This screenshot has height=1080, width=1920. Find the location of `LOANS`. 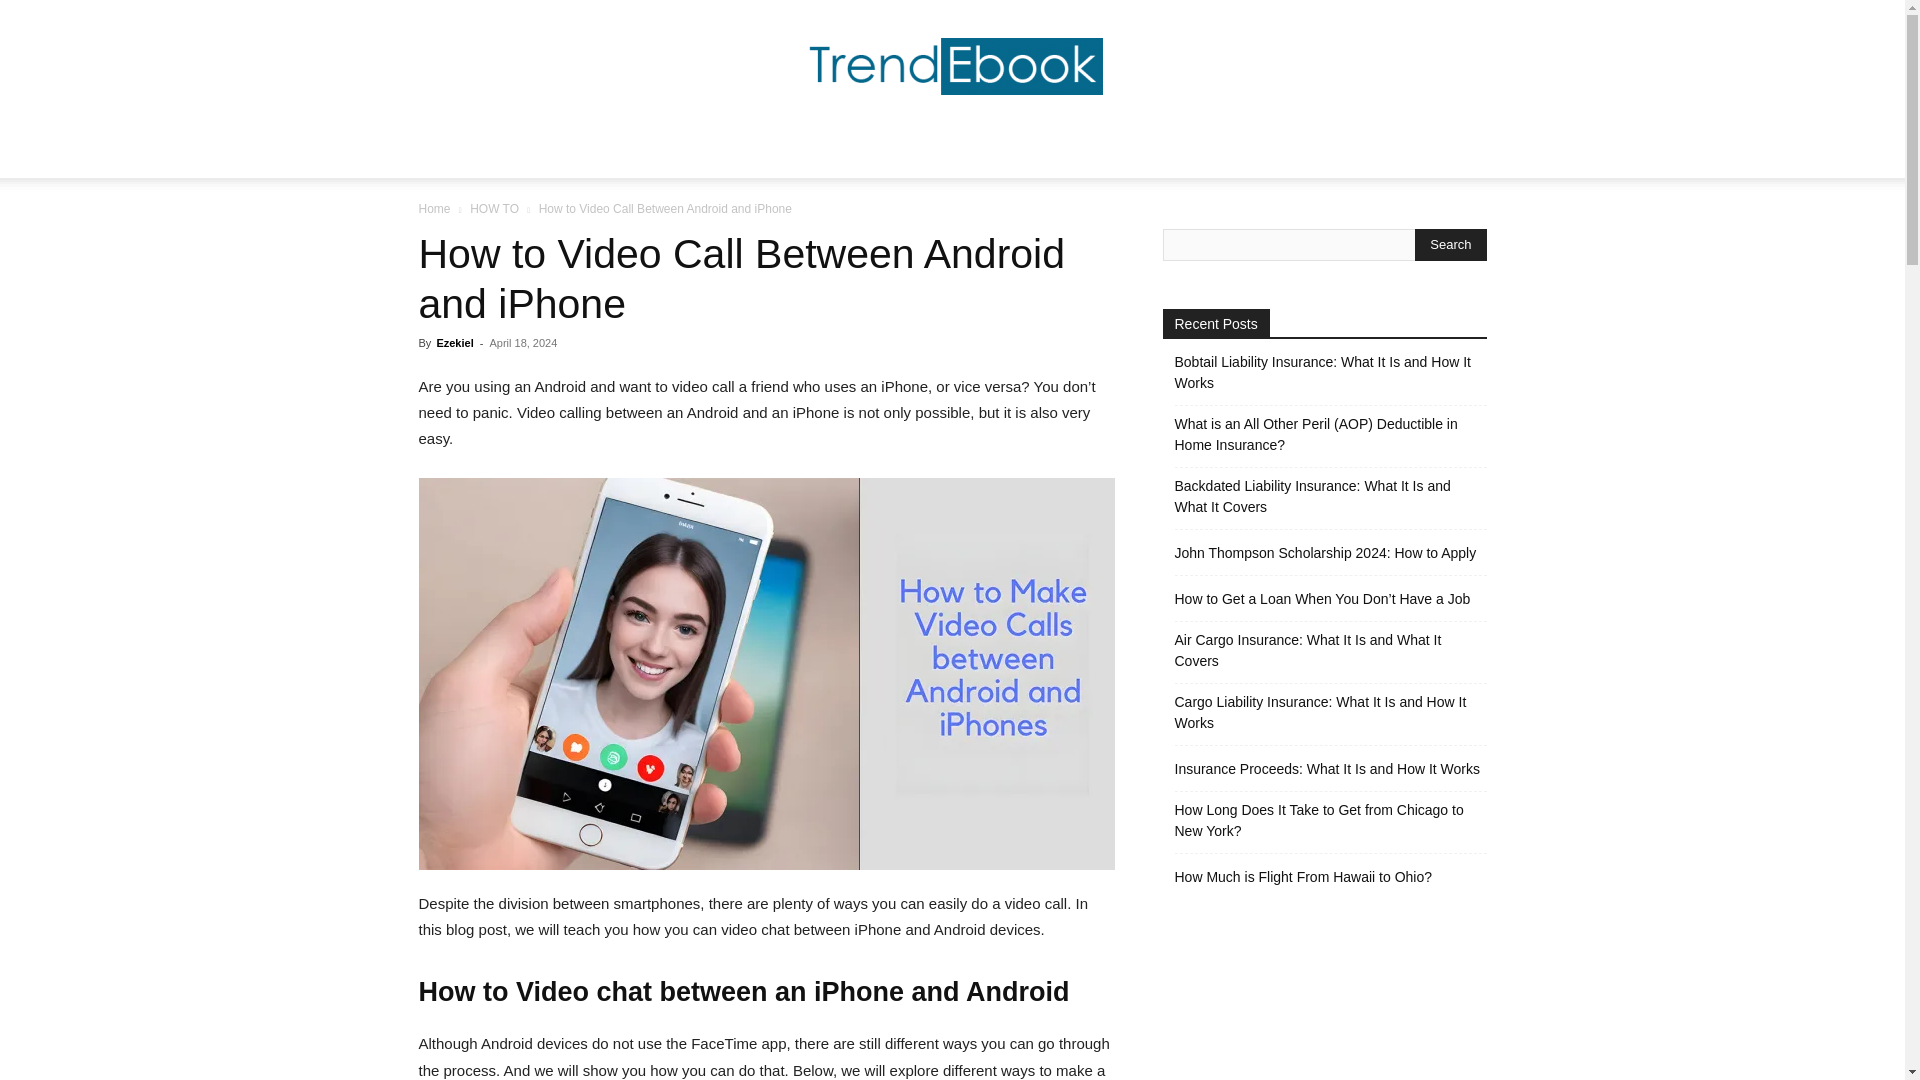

LOANS is located at coordinates (1176, 154).